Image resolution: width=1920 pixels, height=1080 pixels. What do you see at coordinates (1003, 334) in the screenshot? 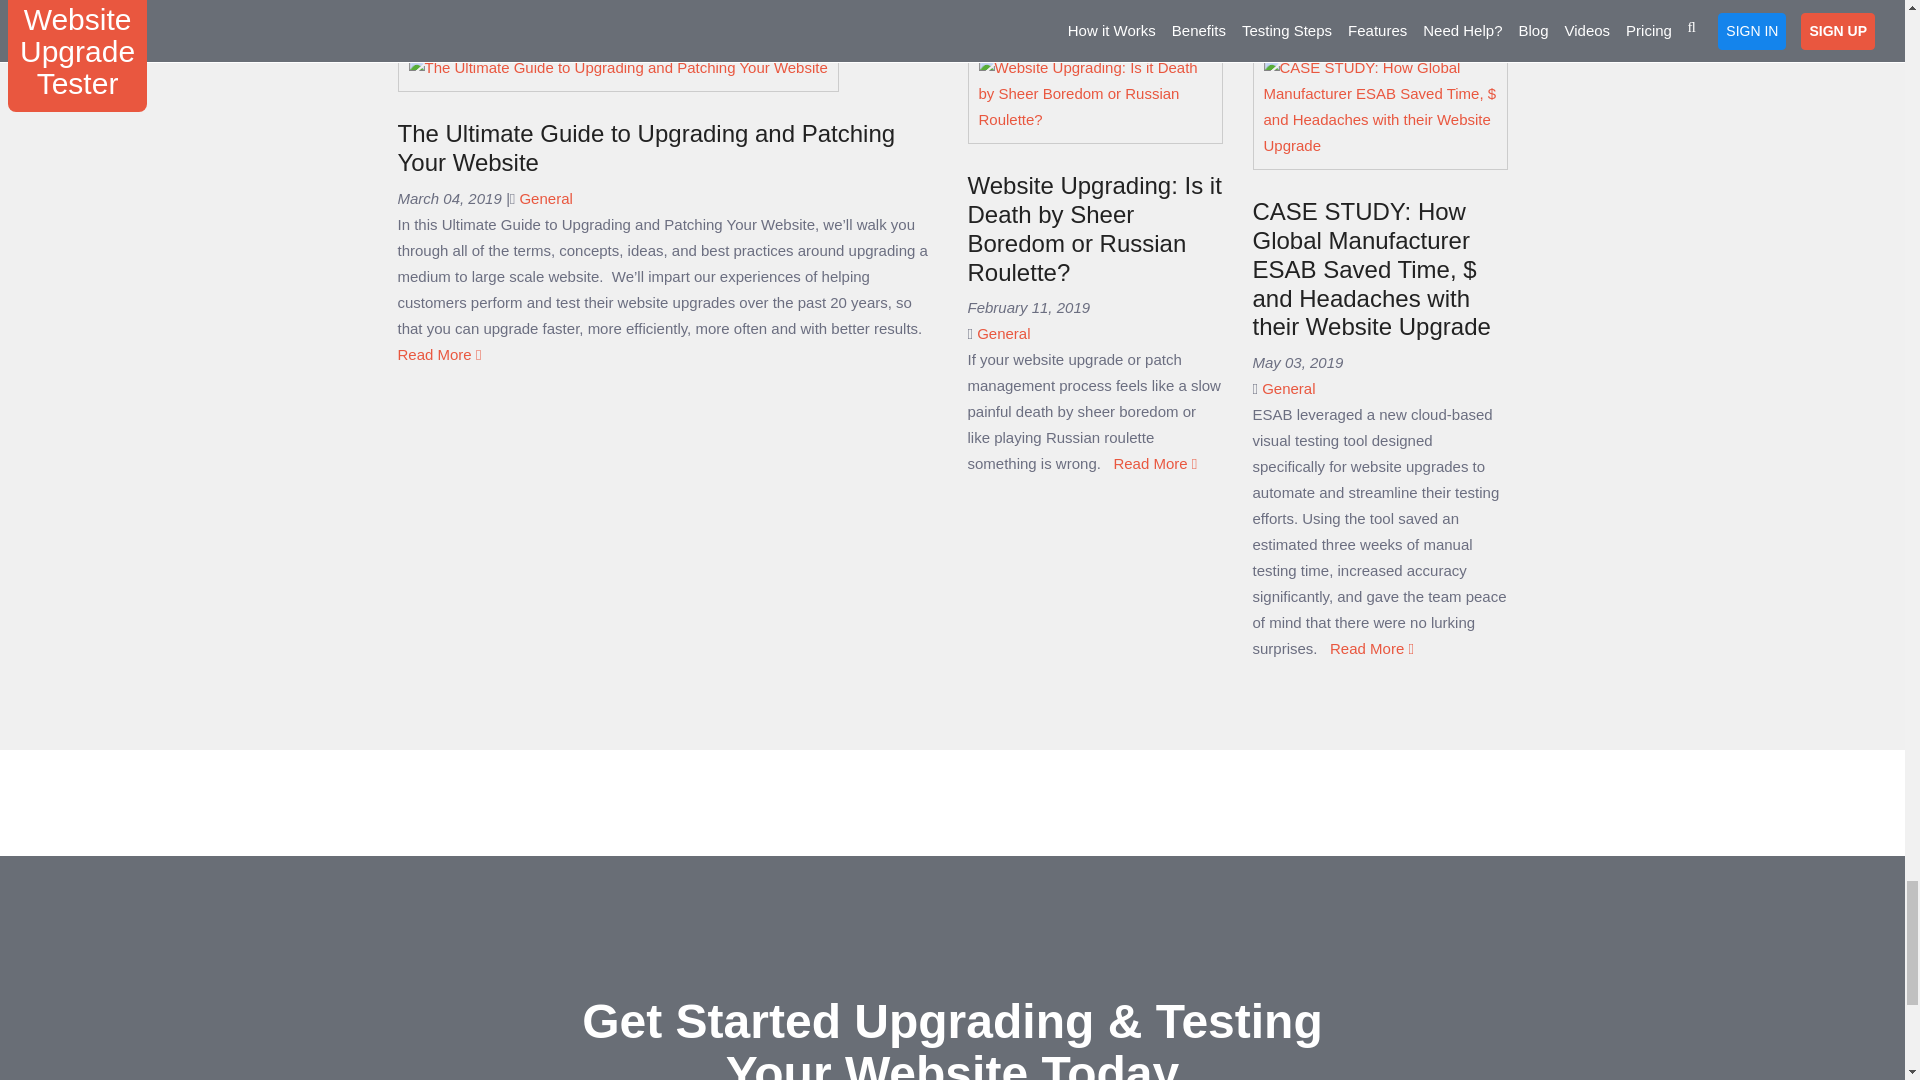
I see `click to see all posts with this tag` at bounding box center [1003, 334].